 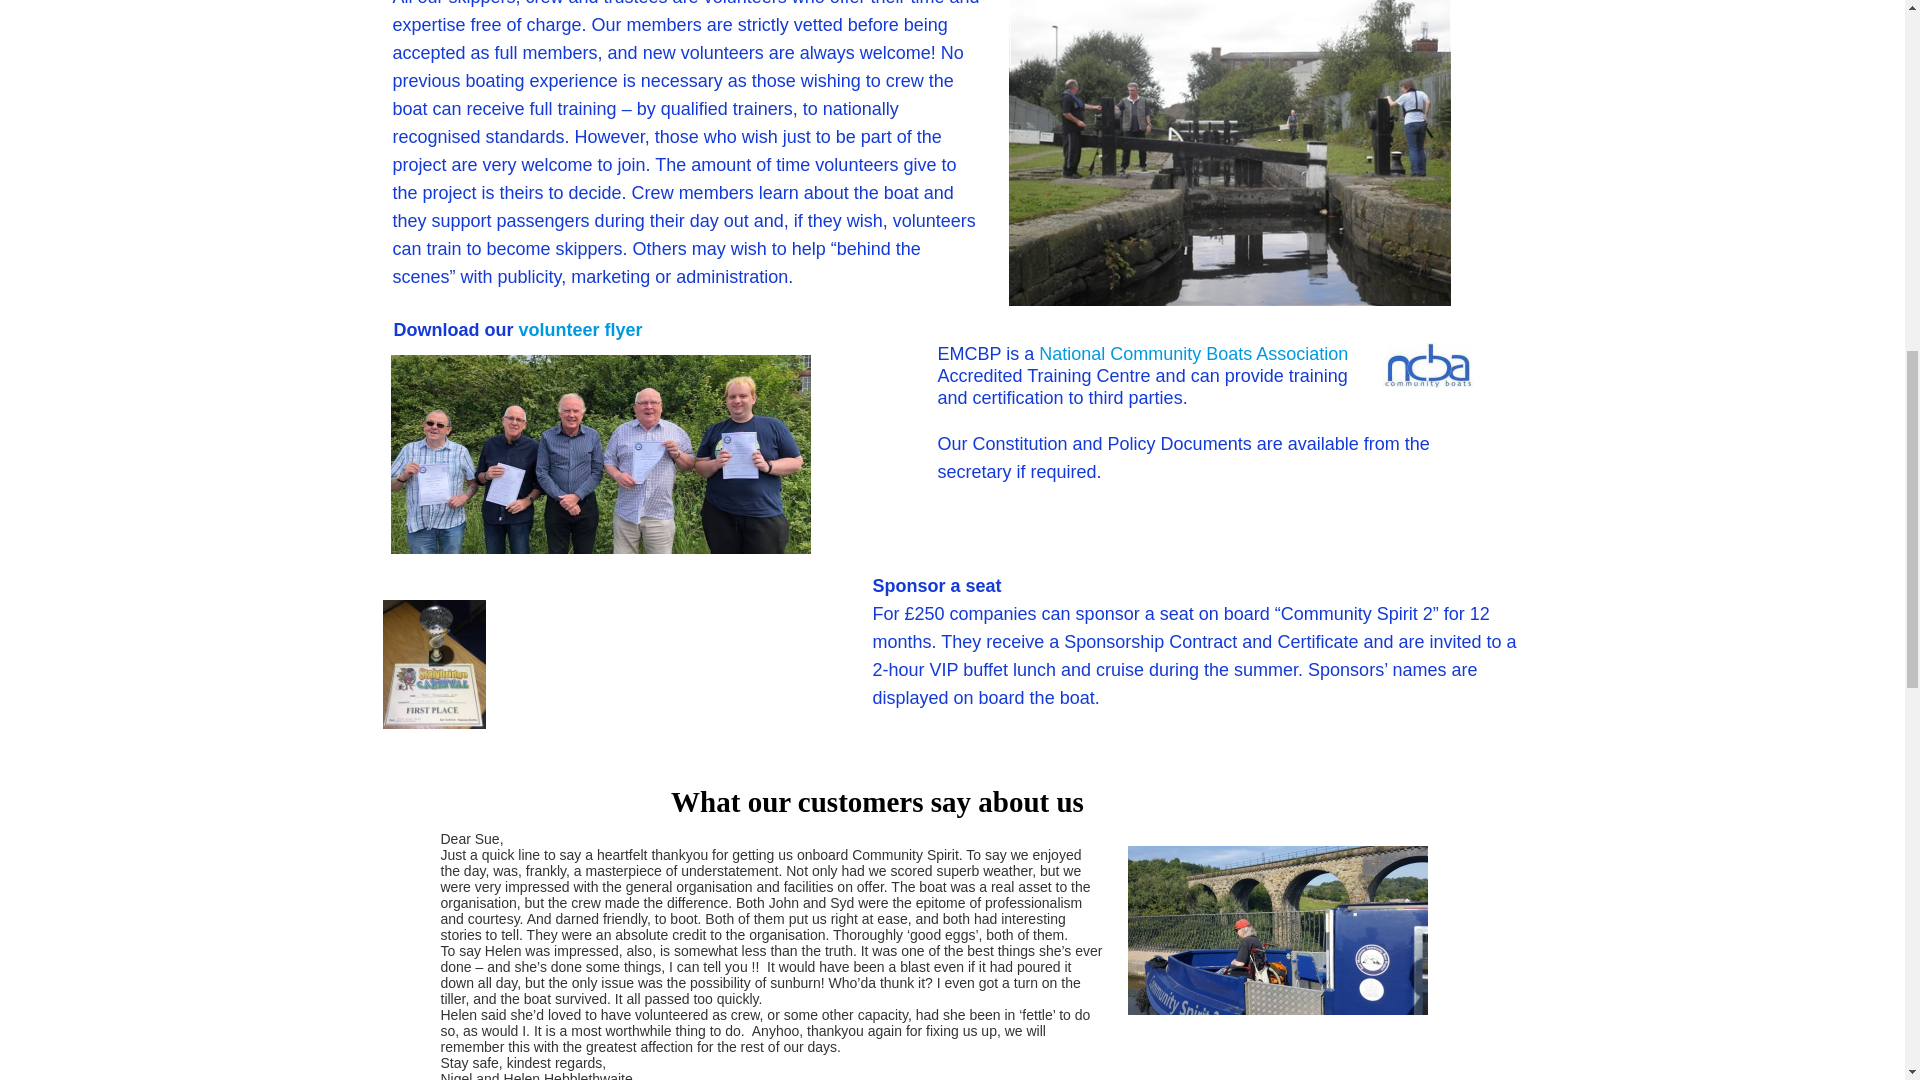 What do you see at coordinates (1427, 365) in the screenshot?
I see `NCBA` at bounding box center [1427, 365].